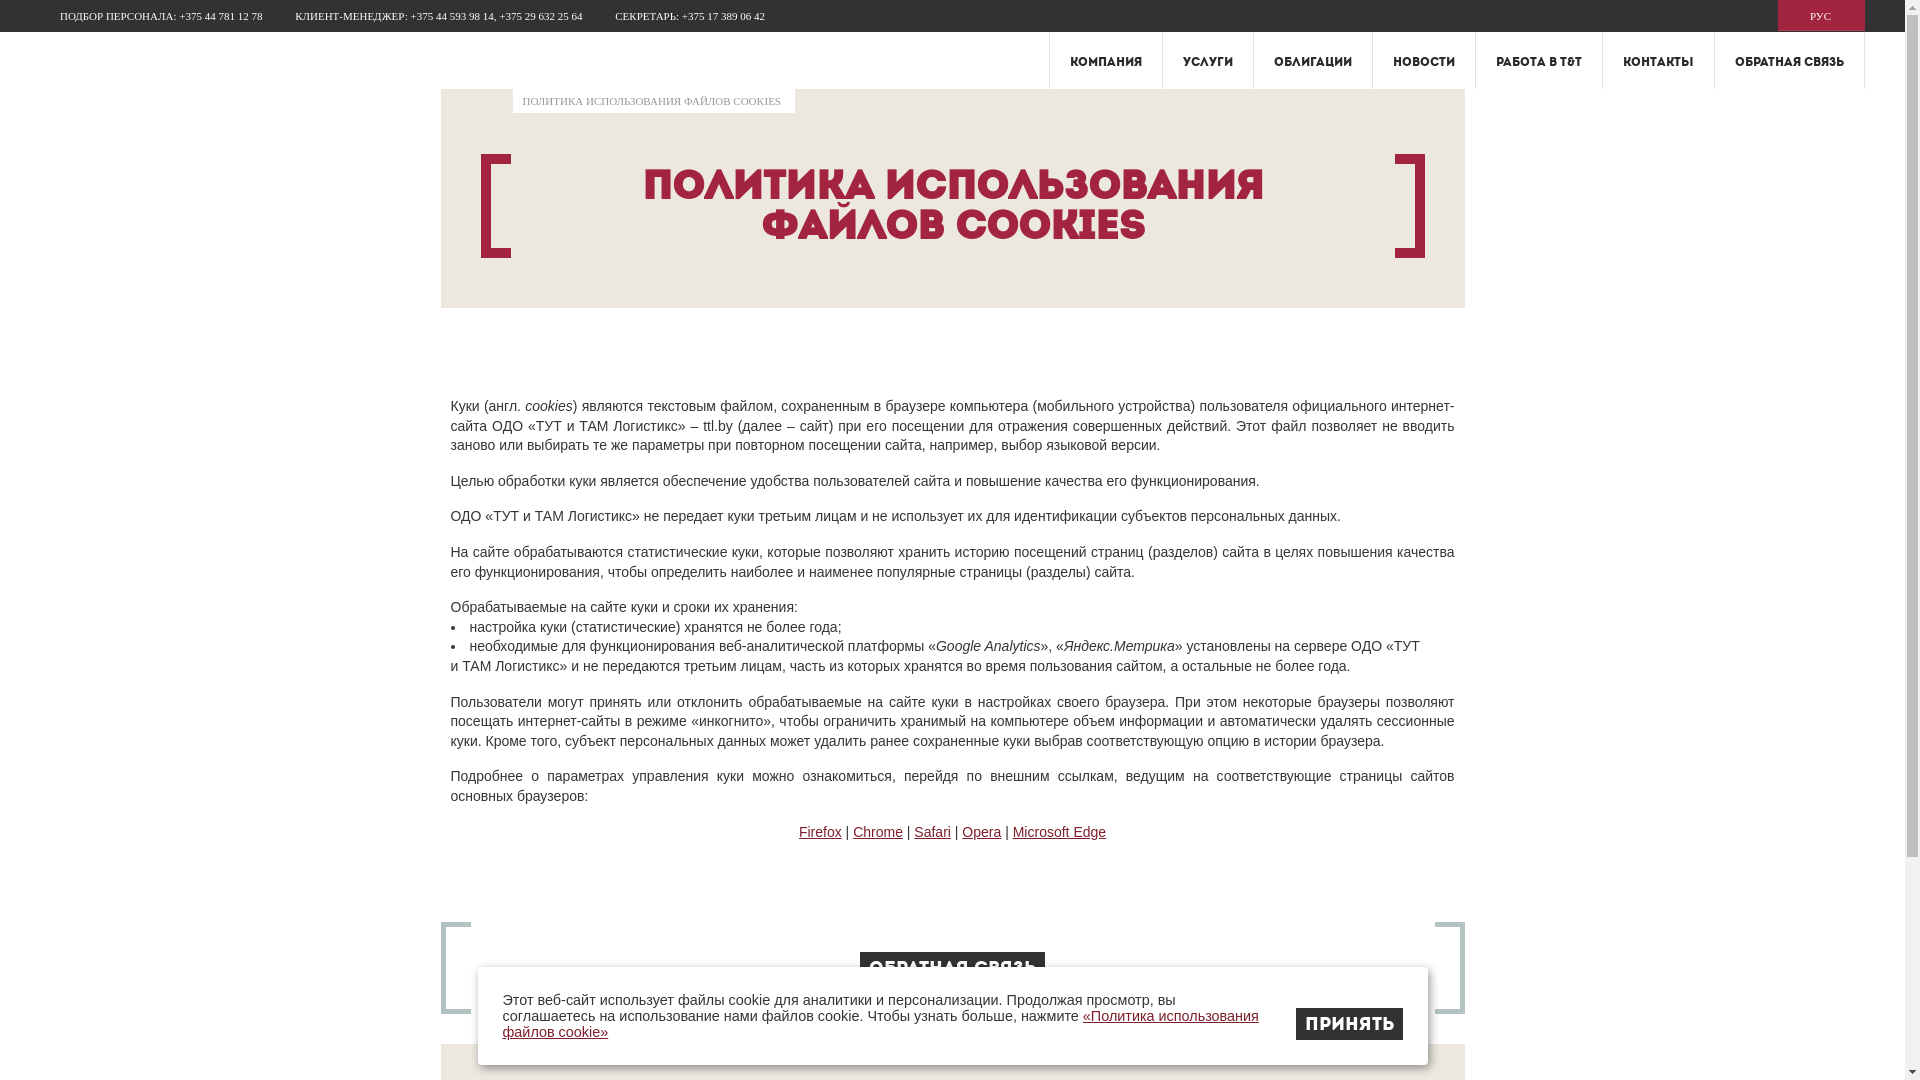 The height and width of the screenshot is (1080, 1920). What do you see at coordinates (540, 16) in the screenshot?
I see `+375 29 632 25 64` at bounding box center [540, 16].